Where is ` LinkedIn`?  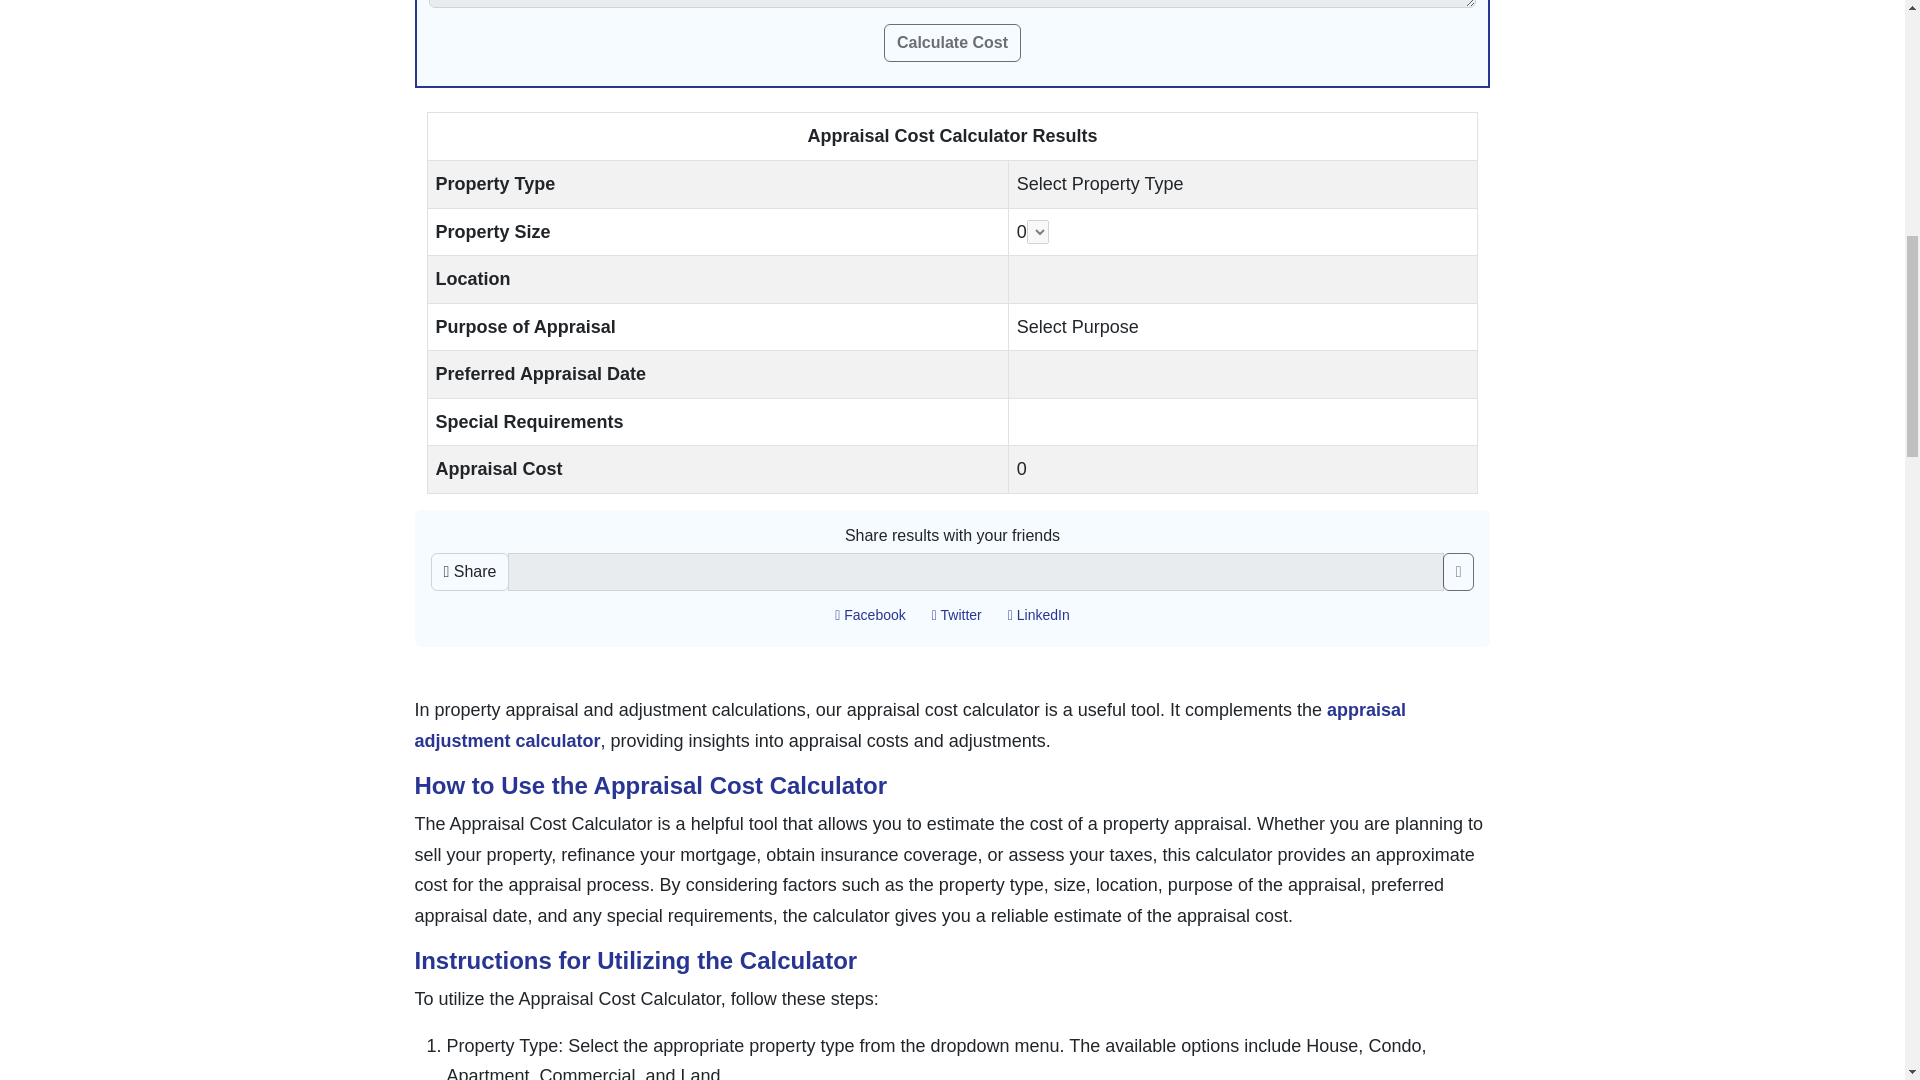  LinkedIn is located at coordinates (1038, 615).